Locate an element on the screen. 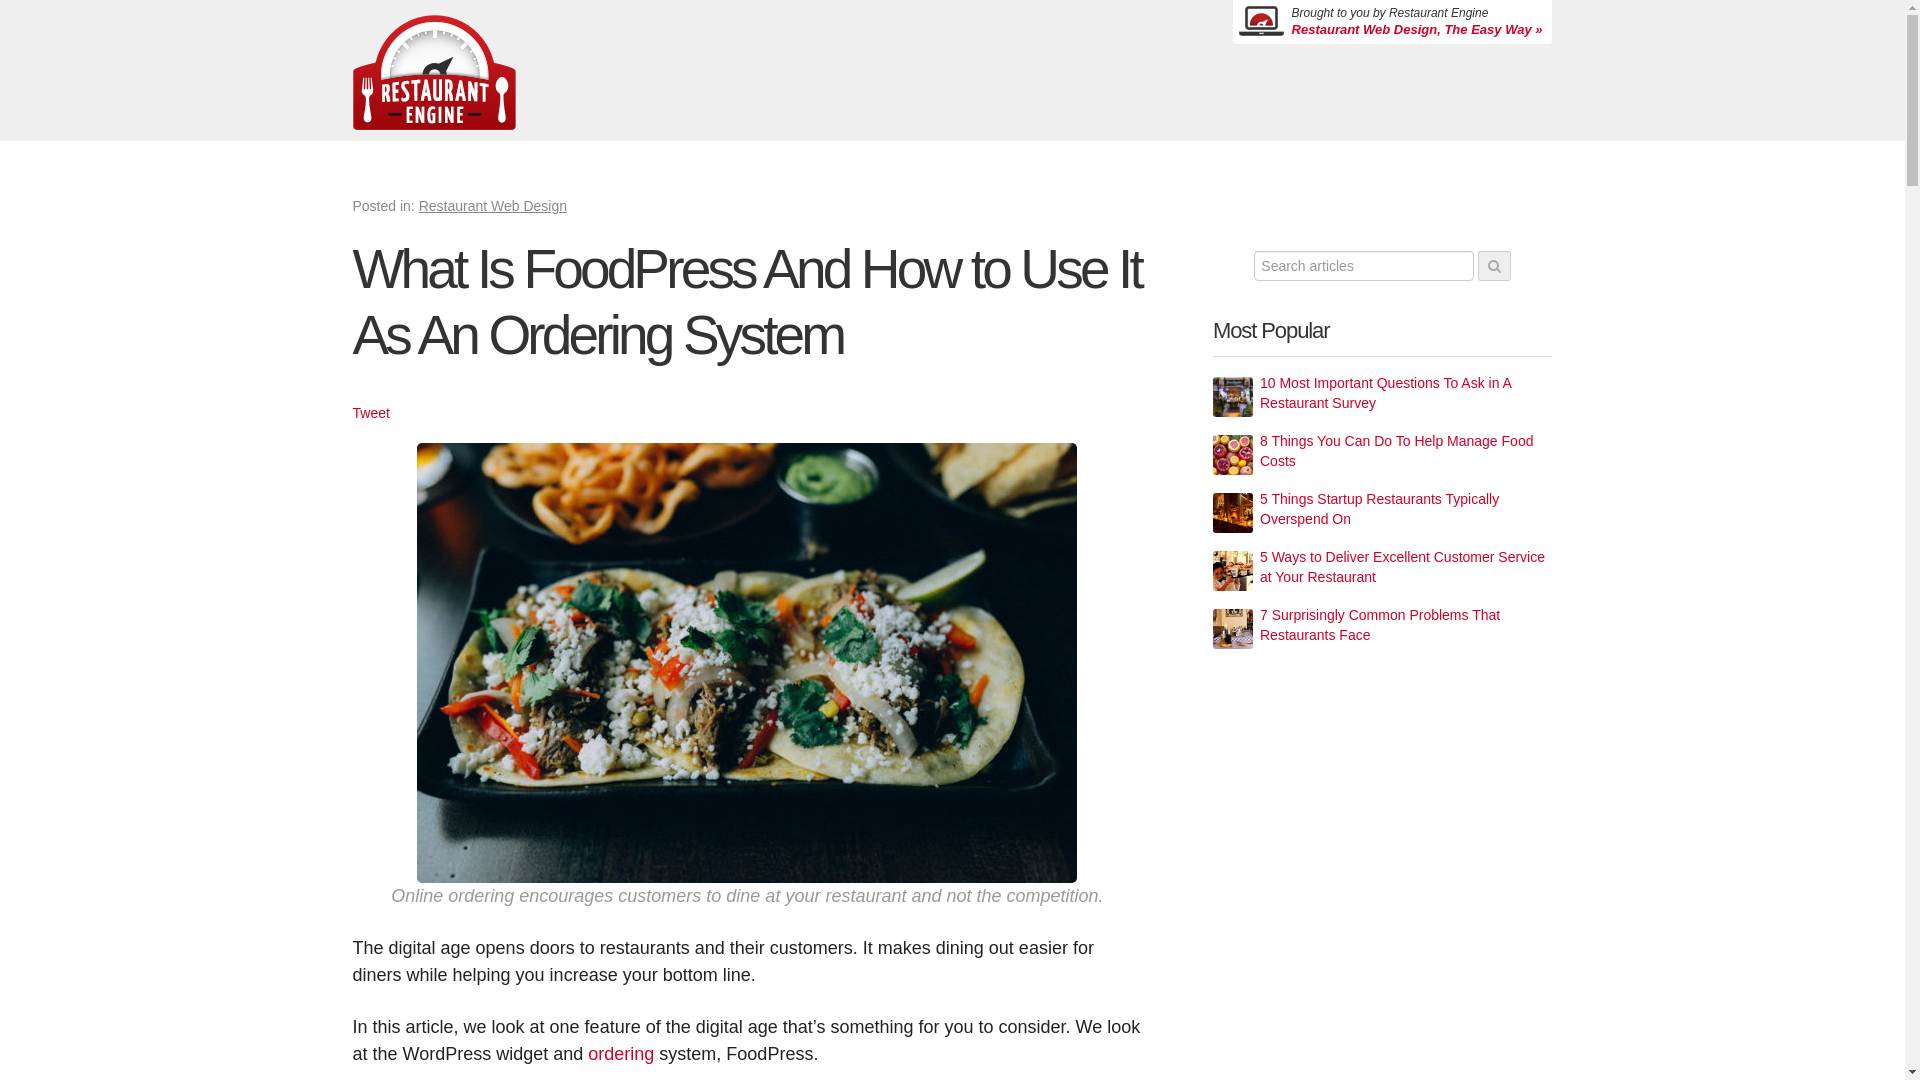 This screenshot has width=1920, height=1080. 10 Most Important Questions To Ask in A Restaurant Survey is located at coordinates (1405, 393).